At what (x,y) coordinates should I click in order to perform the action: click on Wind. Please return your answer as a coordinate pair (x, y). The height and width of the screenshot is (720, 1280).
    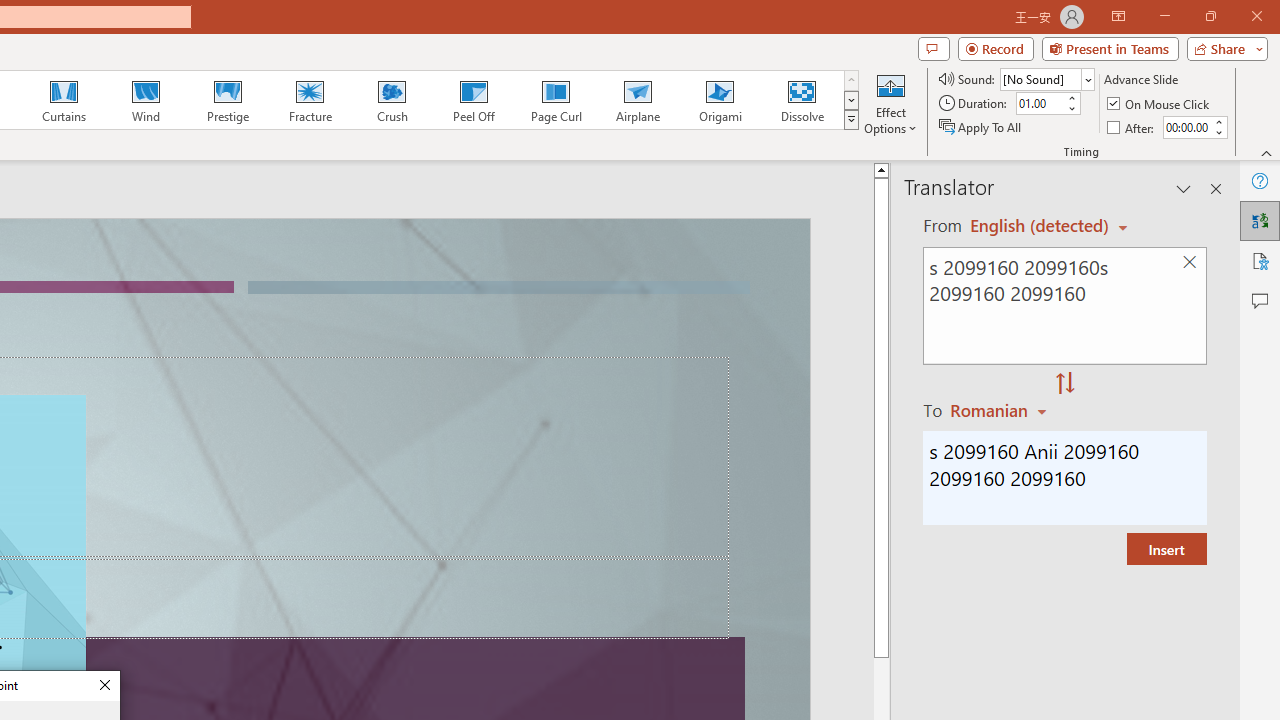
    Looking at the image, I should click on (145, 100).